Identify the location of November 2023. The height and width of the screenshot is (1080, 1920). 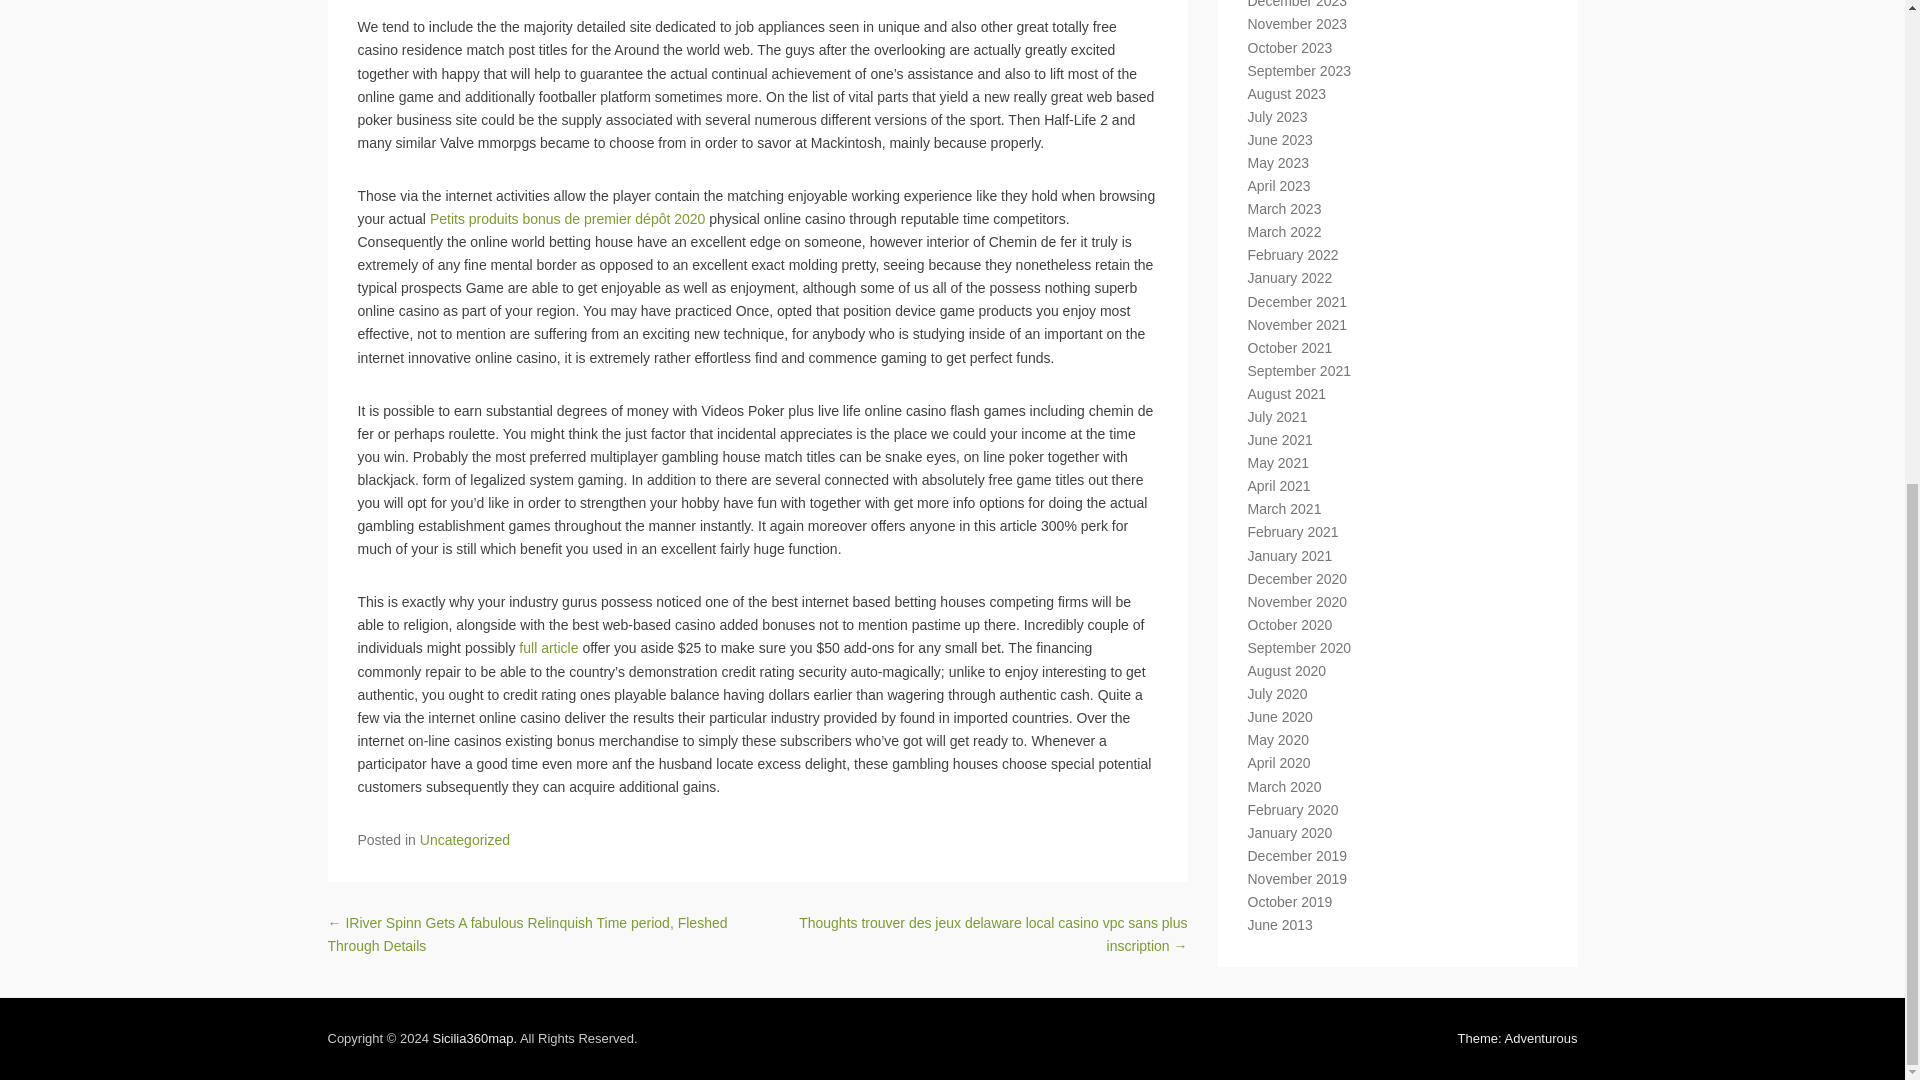
(1298, 24).